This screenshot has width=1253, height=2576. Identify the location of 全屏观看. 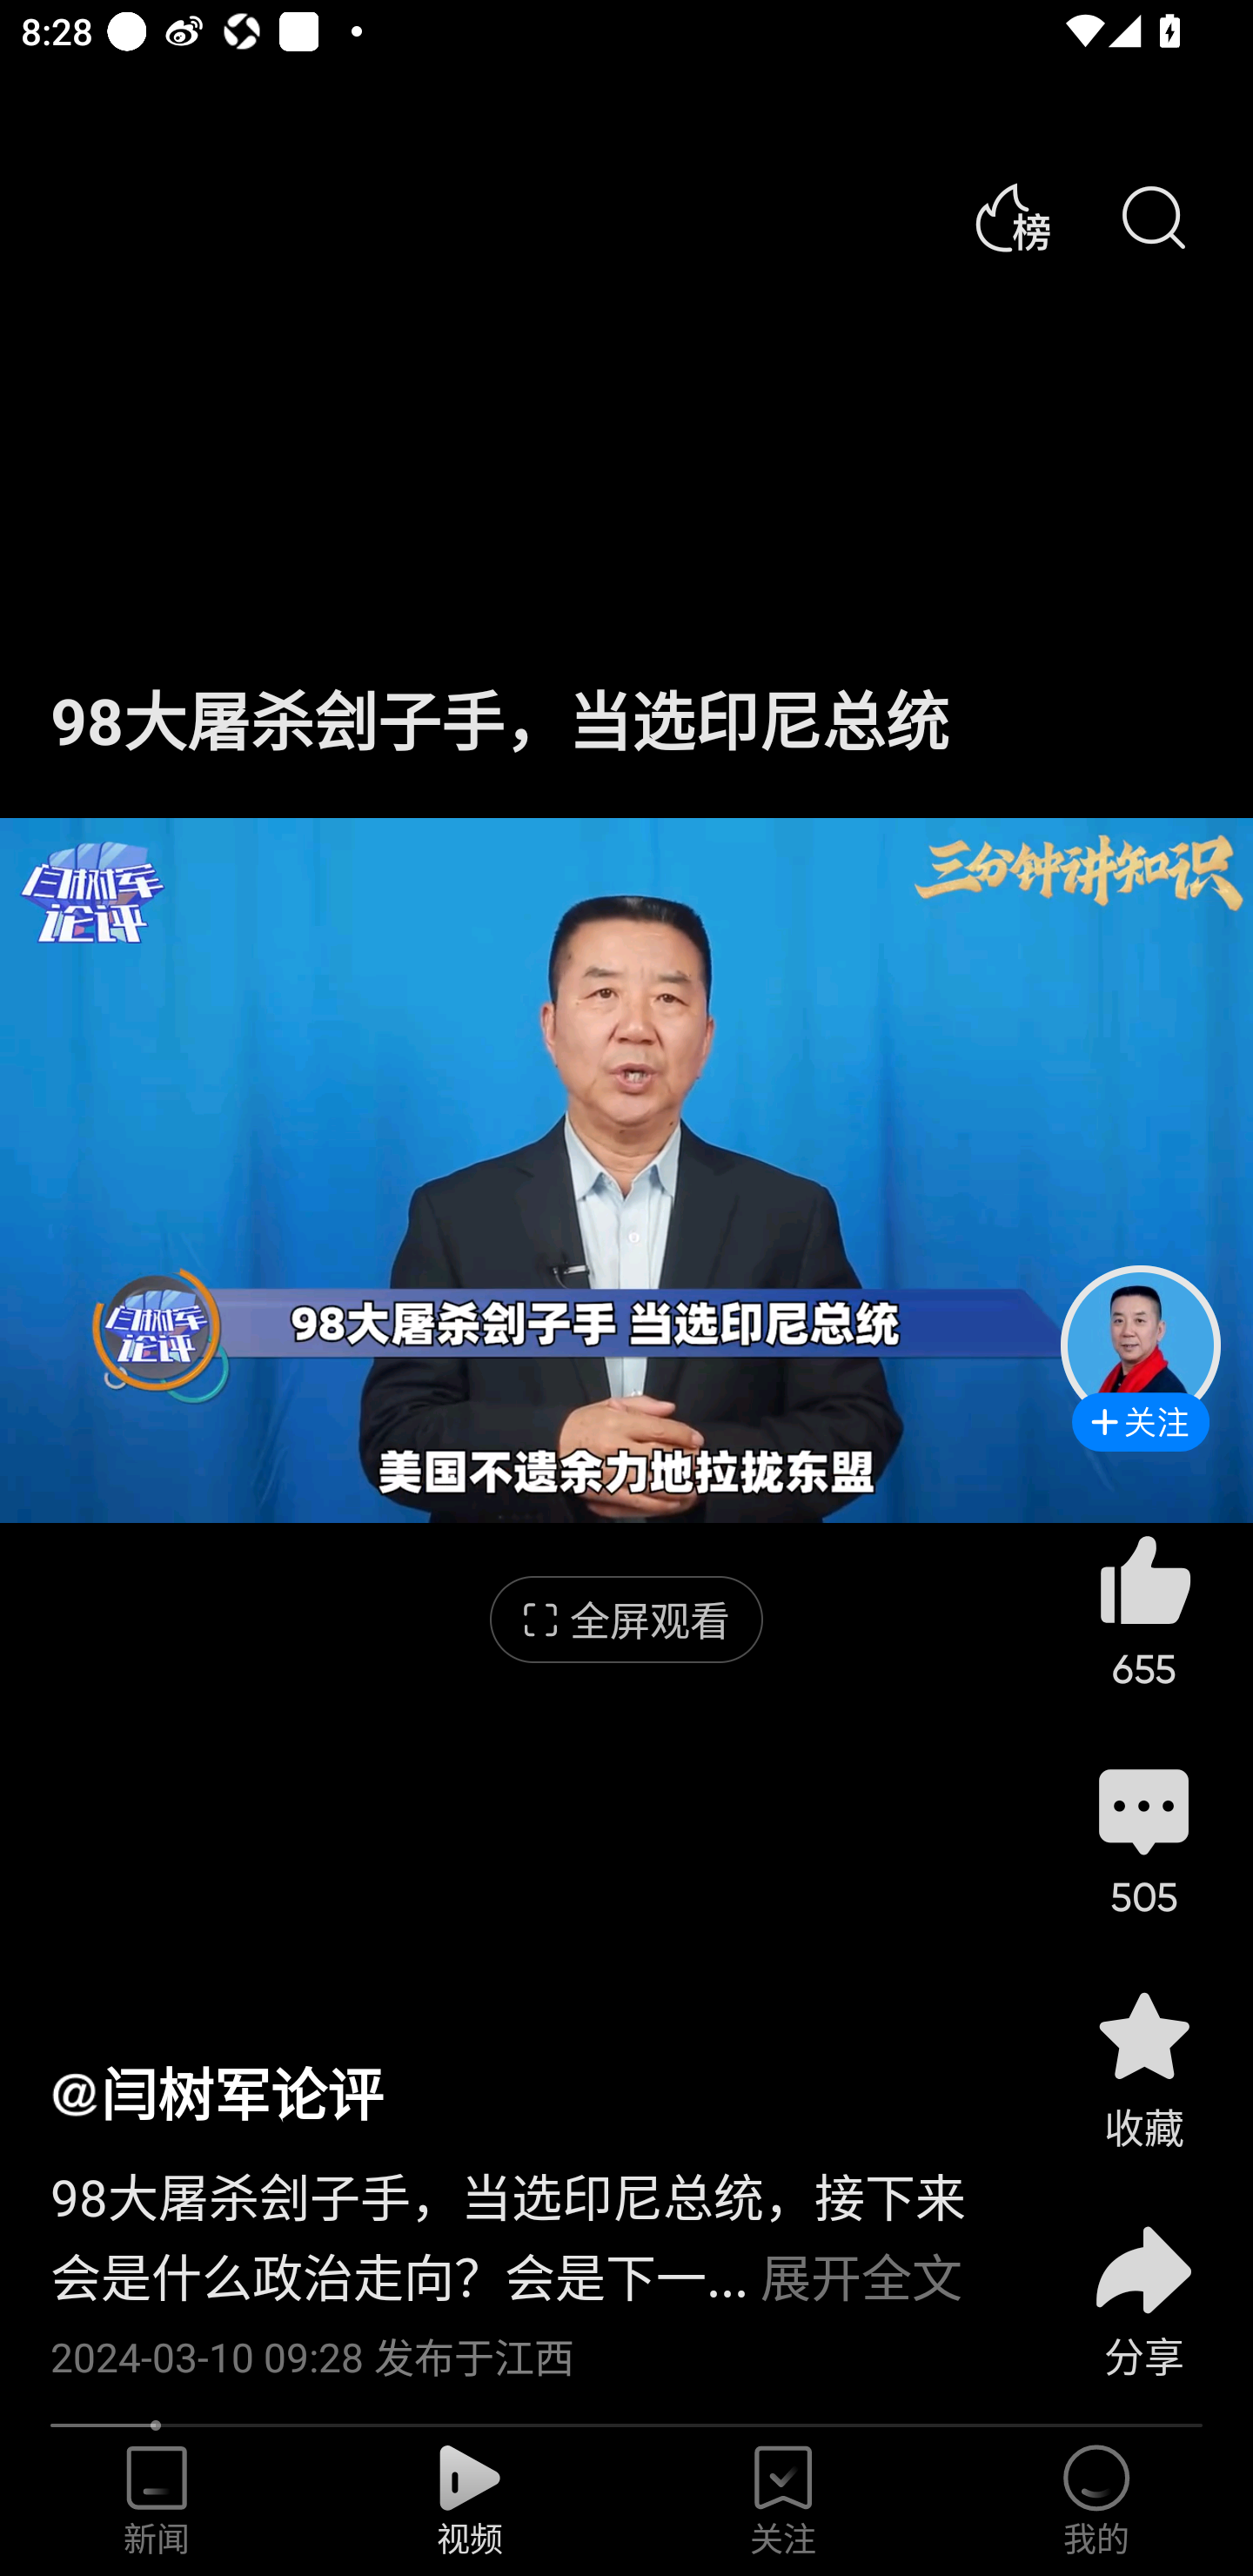
(626, 1620).